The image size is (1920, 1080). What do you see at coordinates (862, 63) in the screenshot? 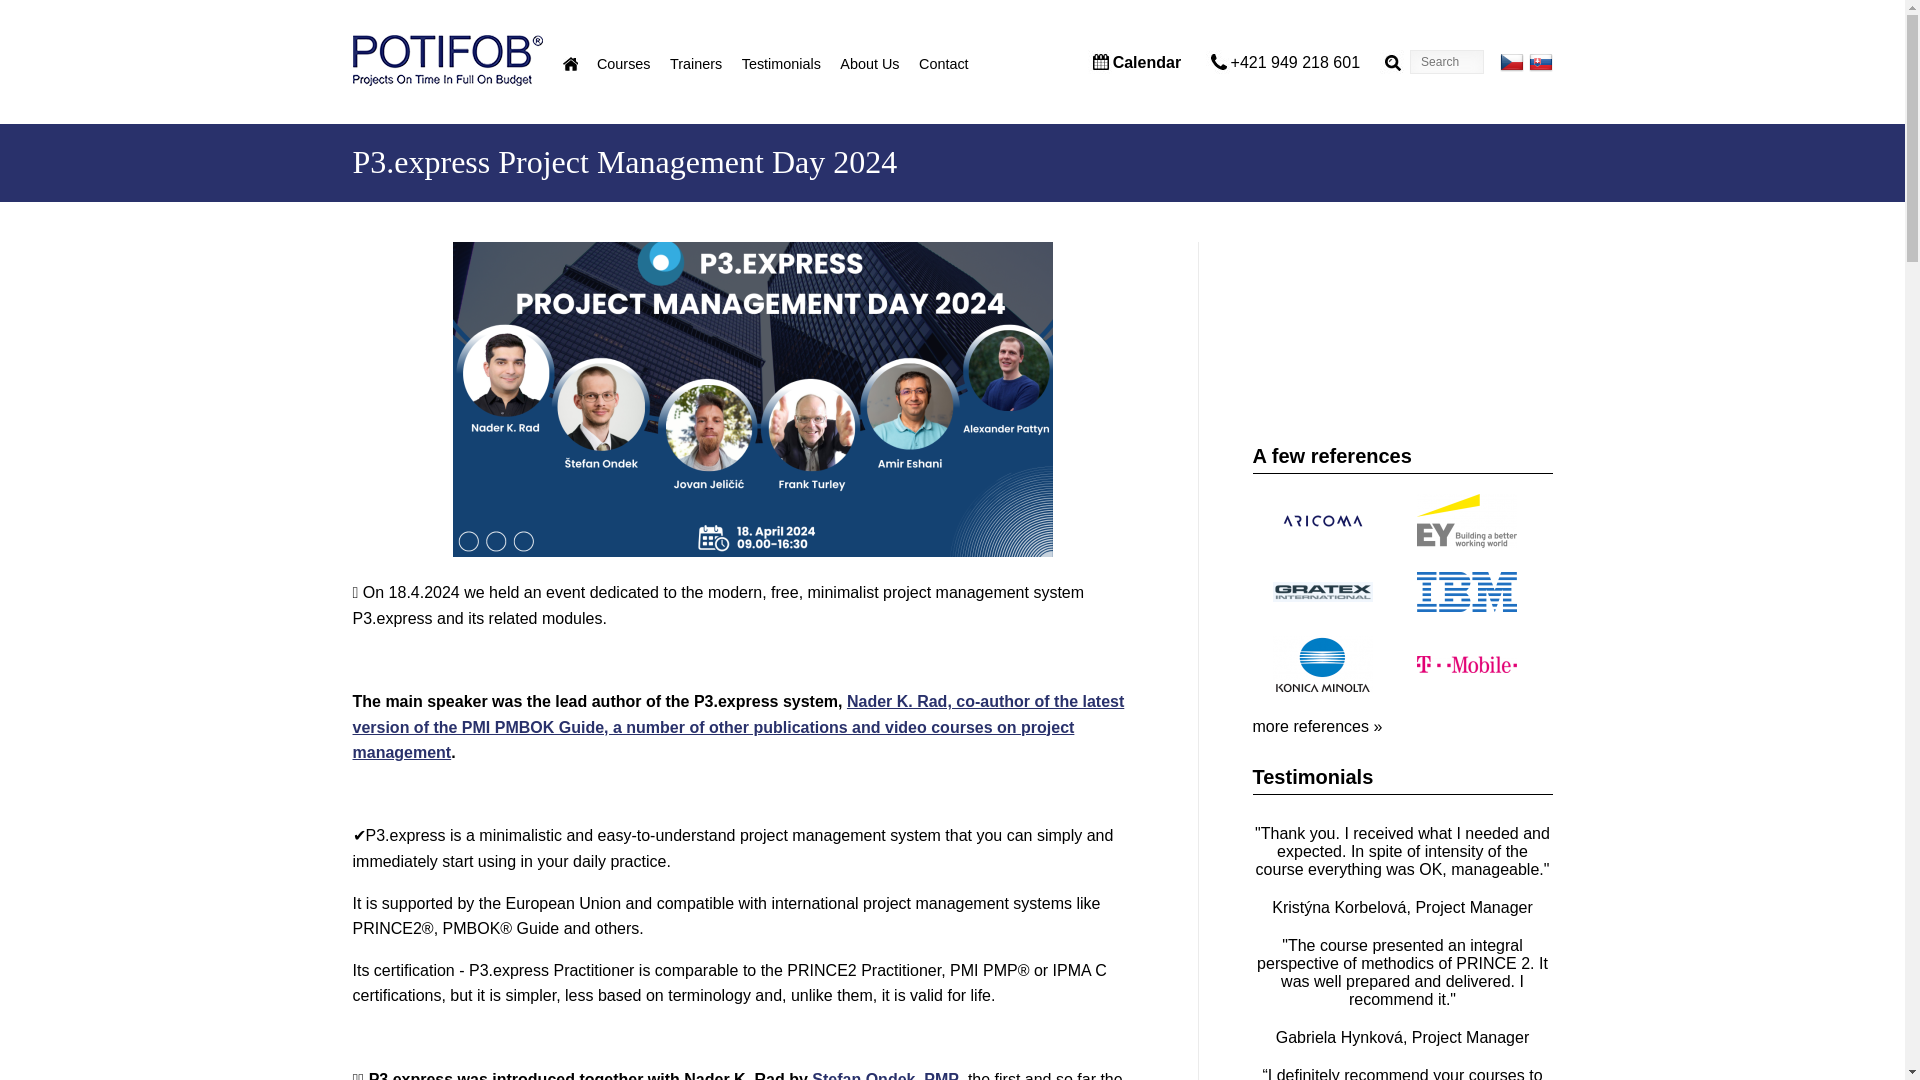
I see `About Us` at bounding box center [862, 63].